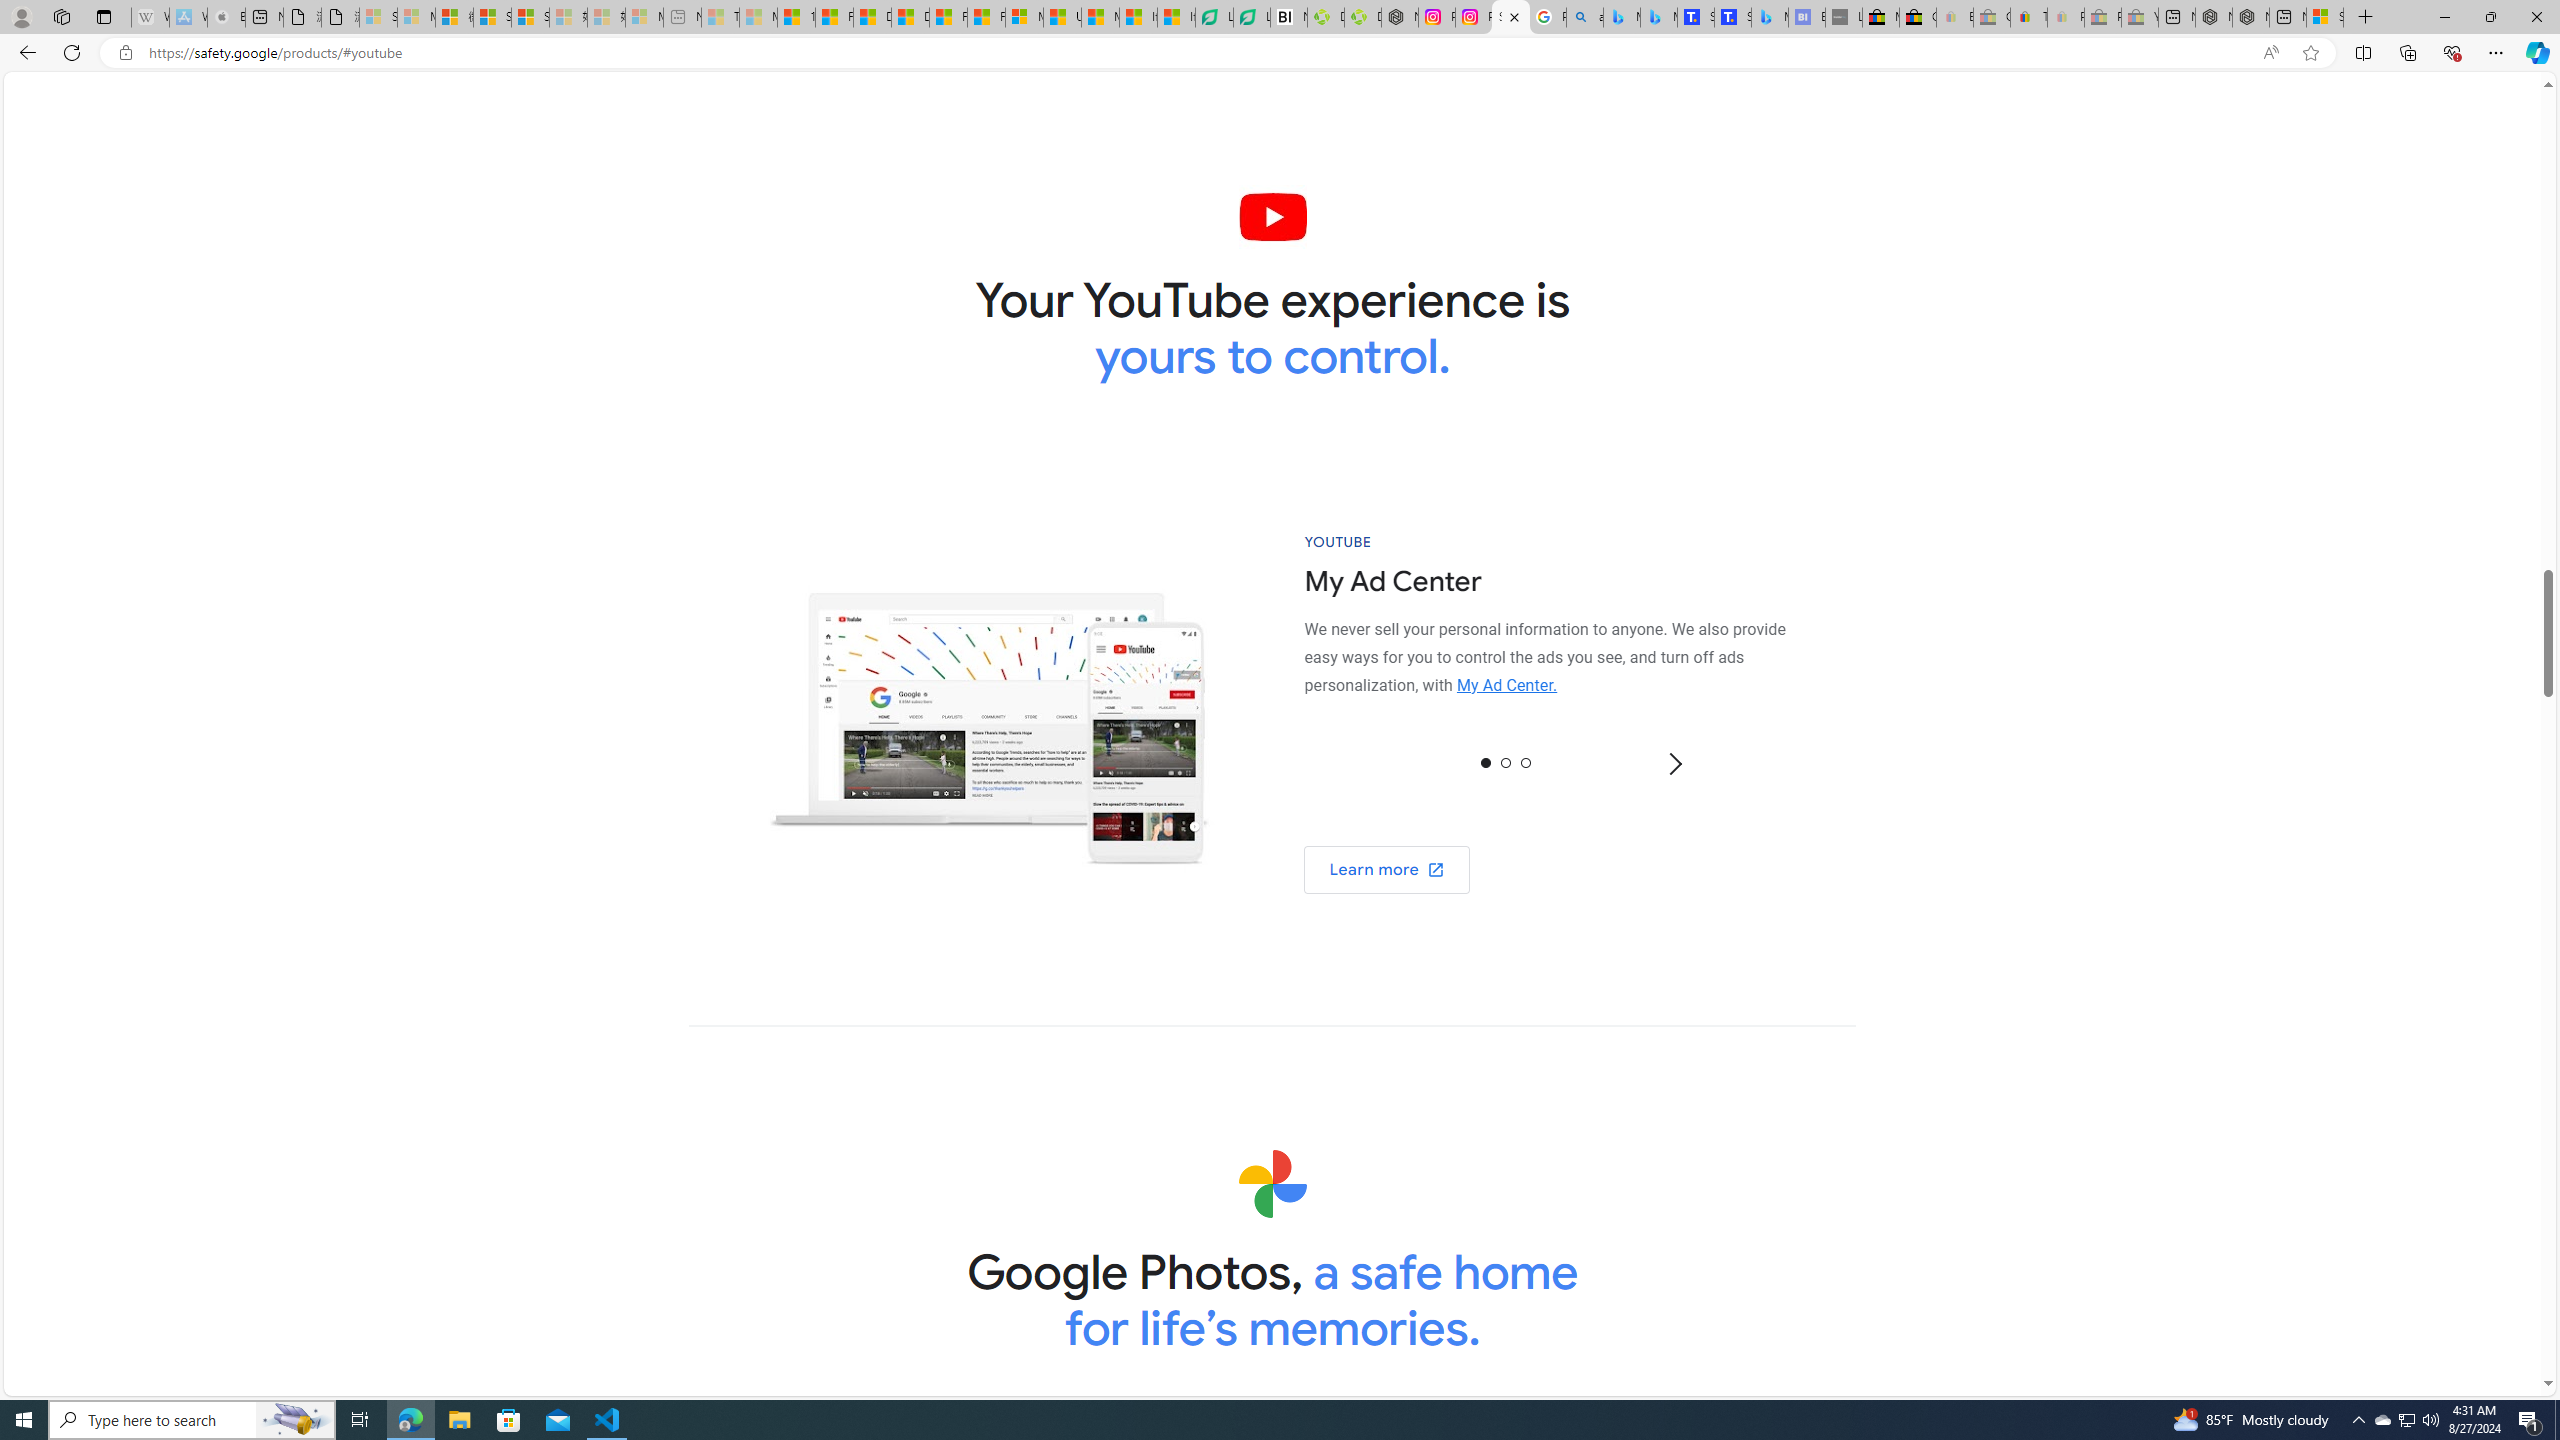 Image resolution: width=2560 pixels, height=1440 pixels. What do you see at coordinates (986, 17) in the screenshot?
I see `Foo BAR | Trusted Community Engagement and Contributions` at bounding box center [986, 17].